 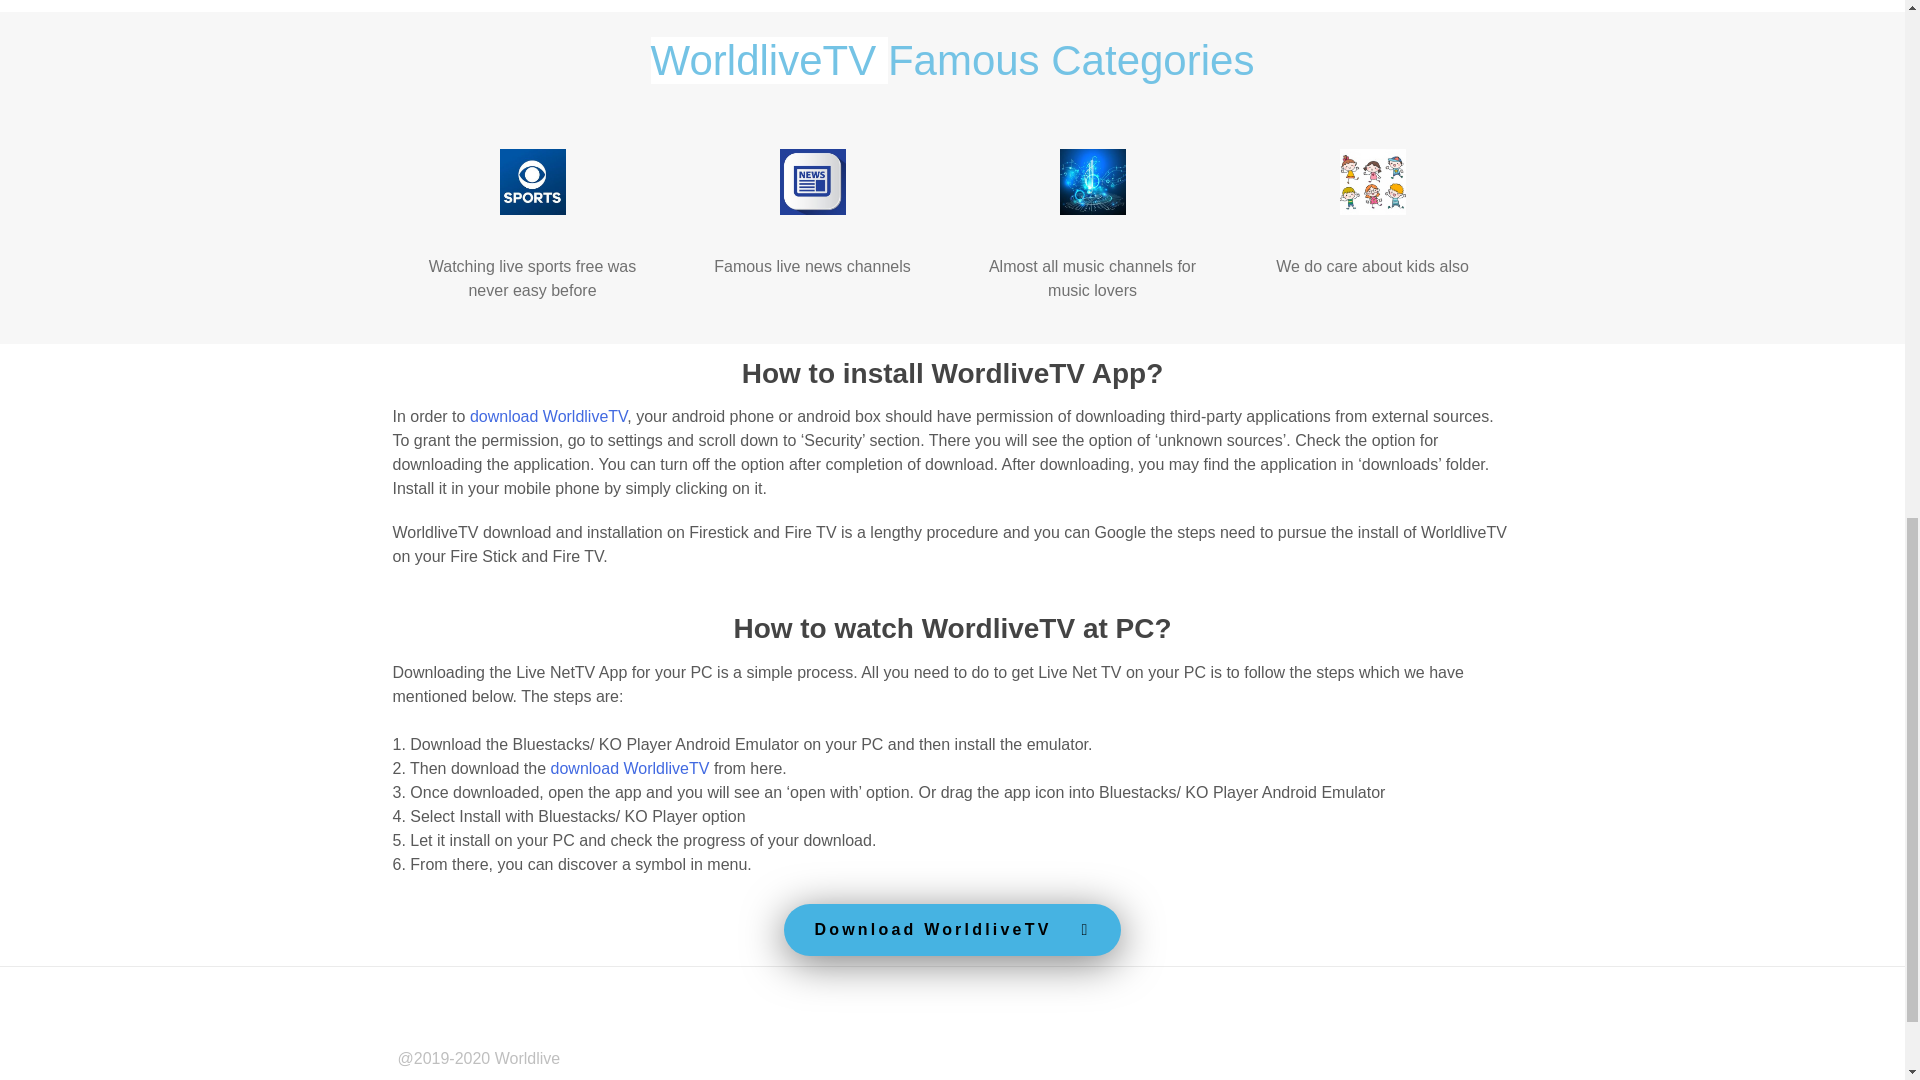 I want to click on download WorldliveTV, so click(x=548, y=416).